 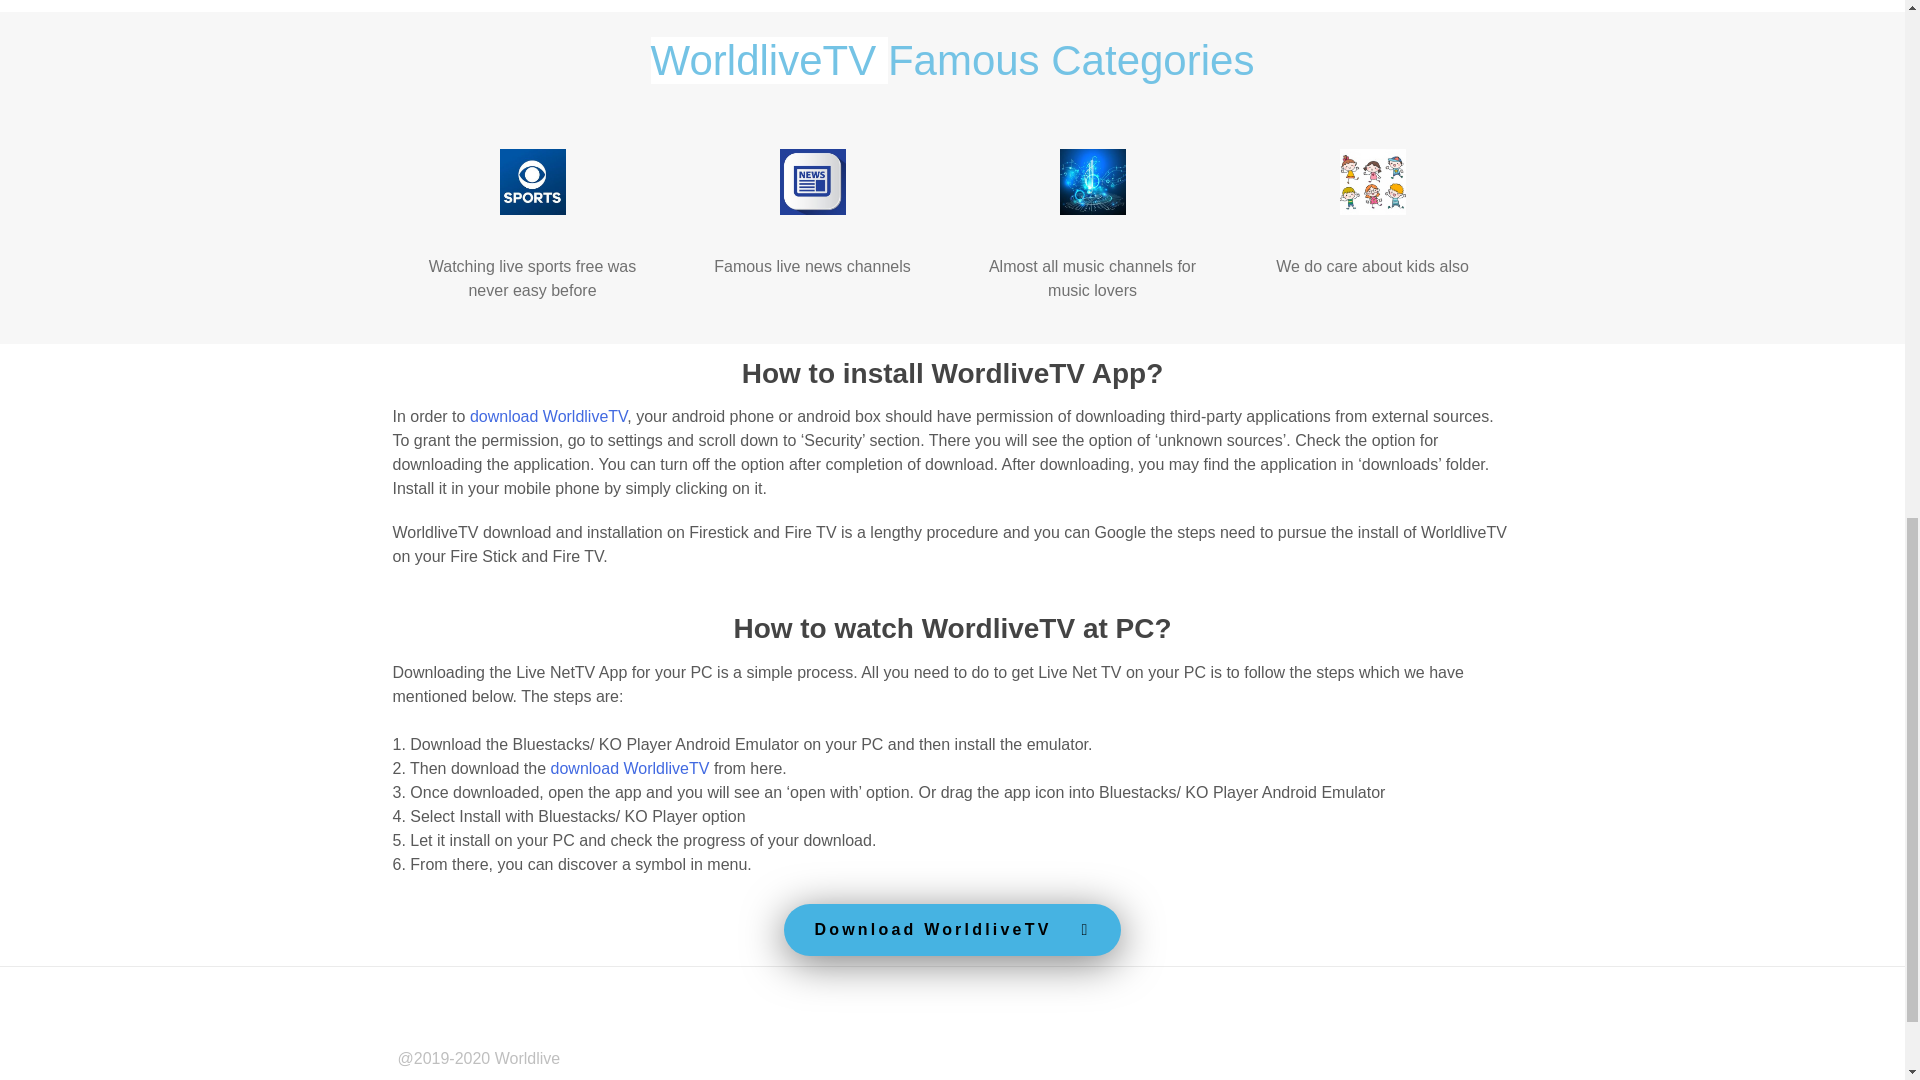 I want to click on download WorldliveTV, so click(x=548, y=416).